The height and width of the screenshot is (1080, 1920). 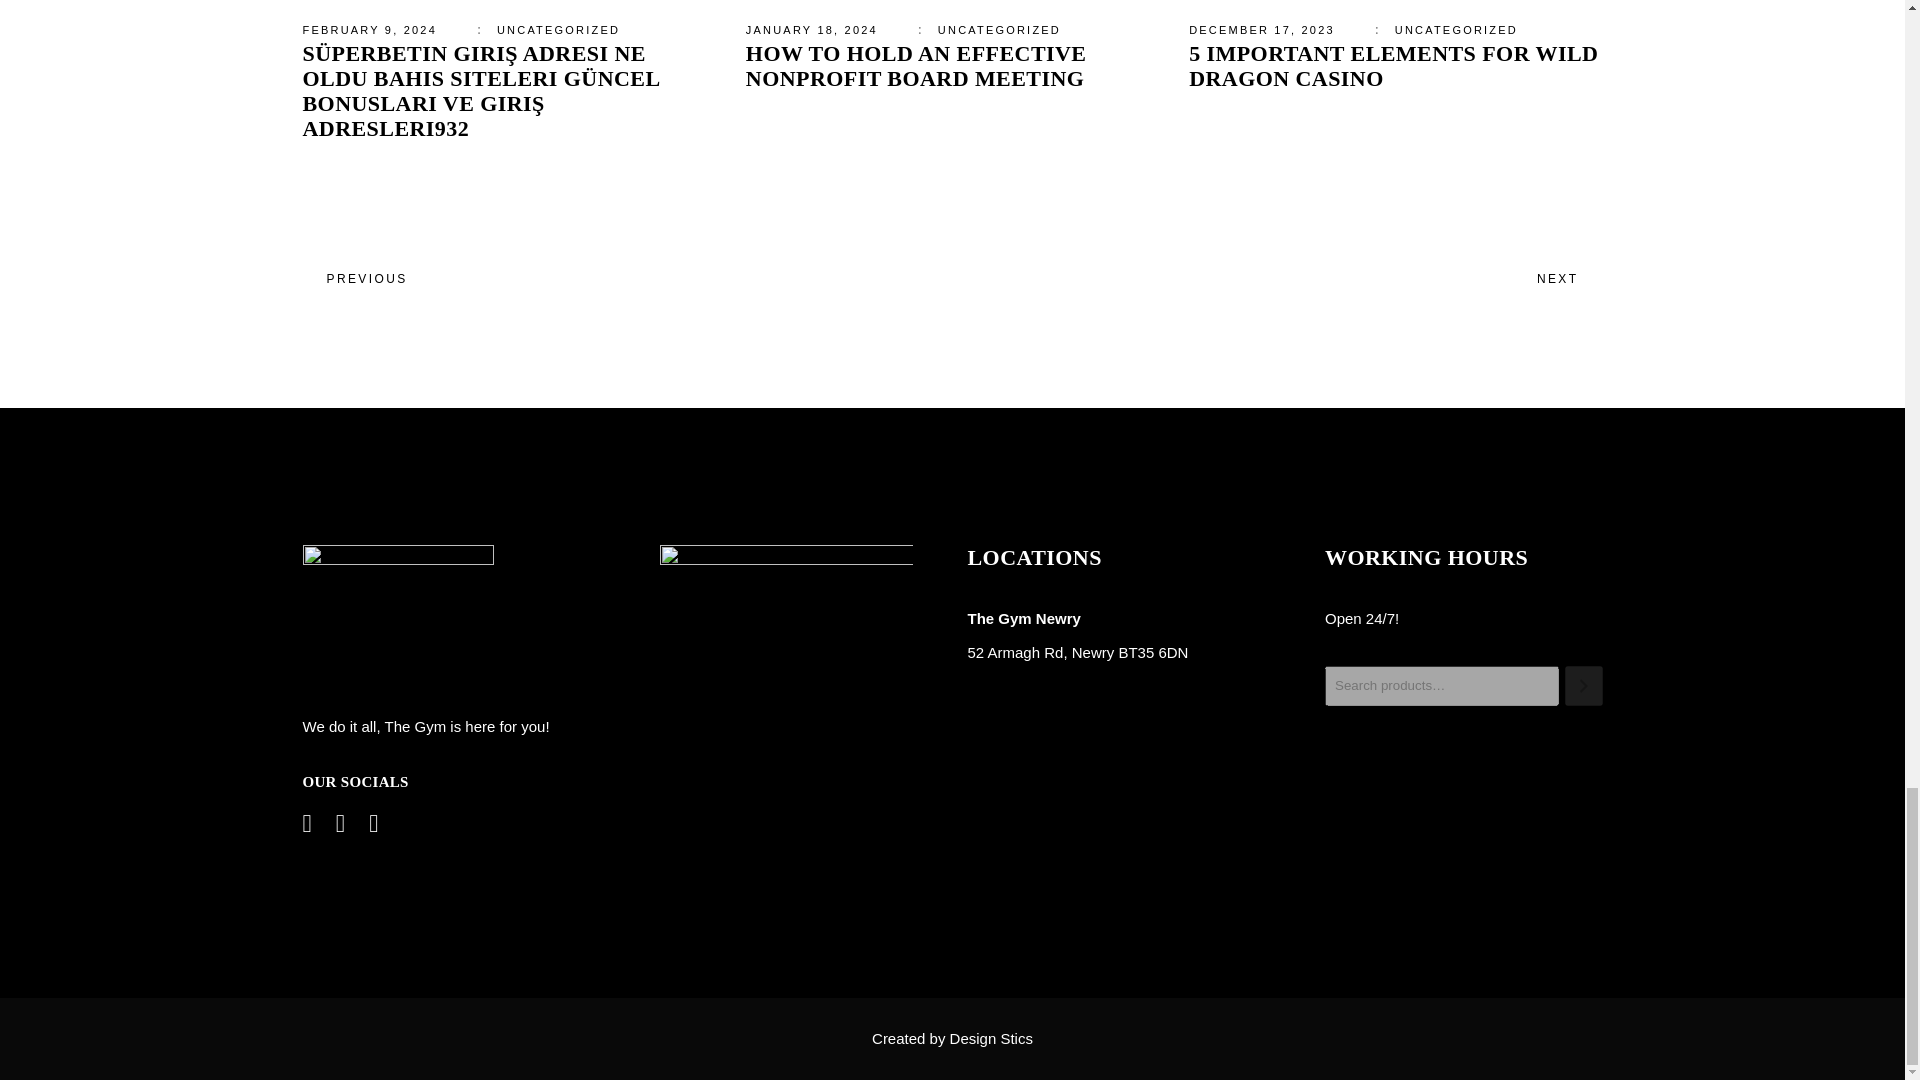 What do you see at coordinates (368, 29) in the screenshot?
I see `FEBRUARY 9, 2024` at bounding box center [368, 29].